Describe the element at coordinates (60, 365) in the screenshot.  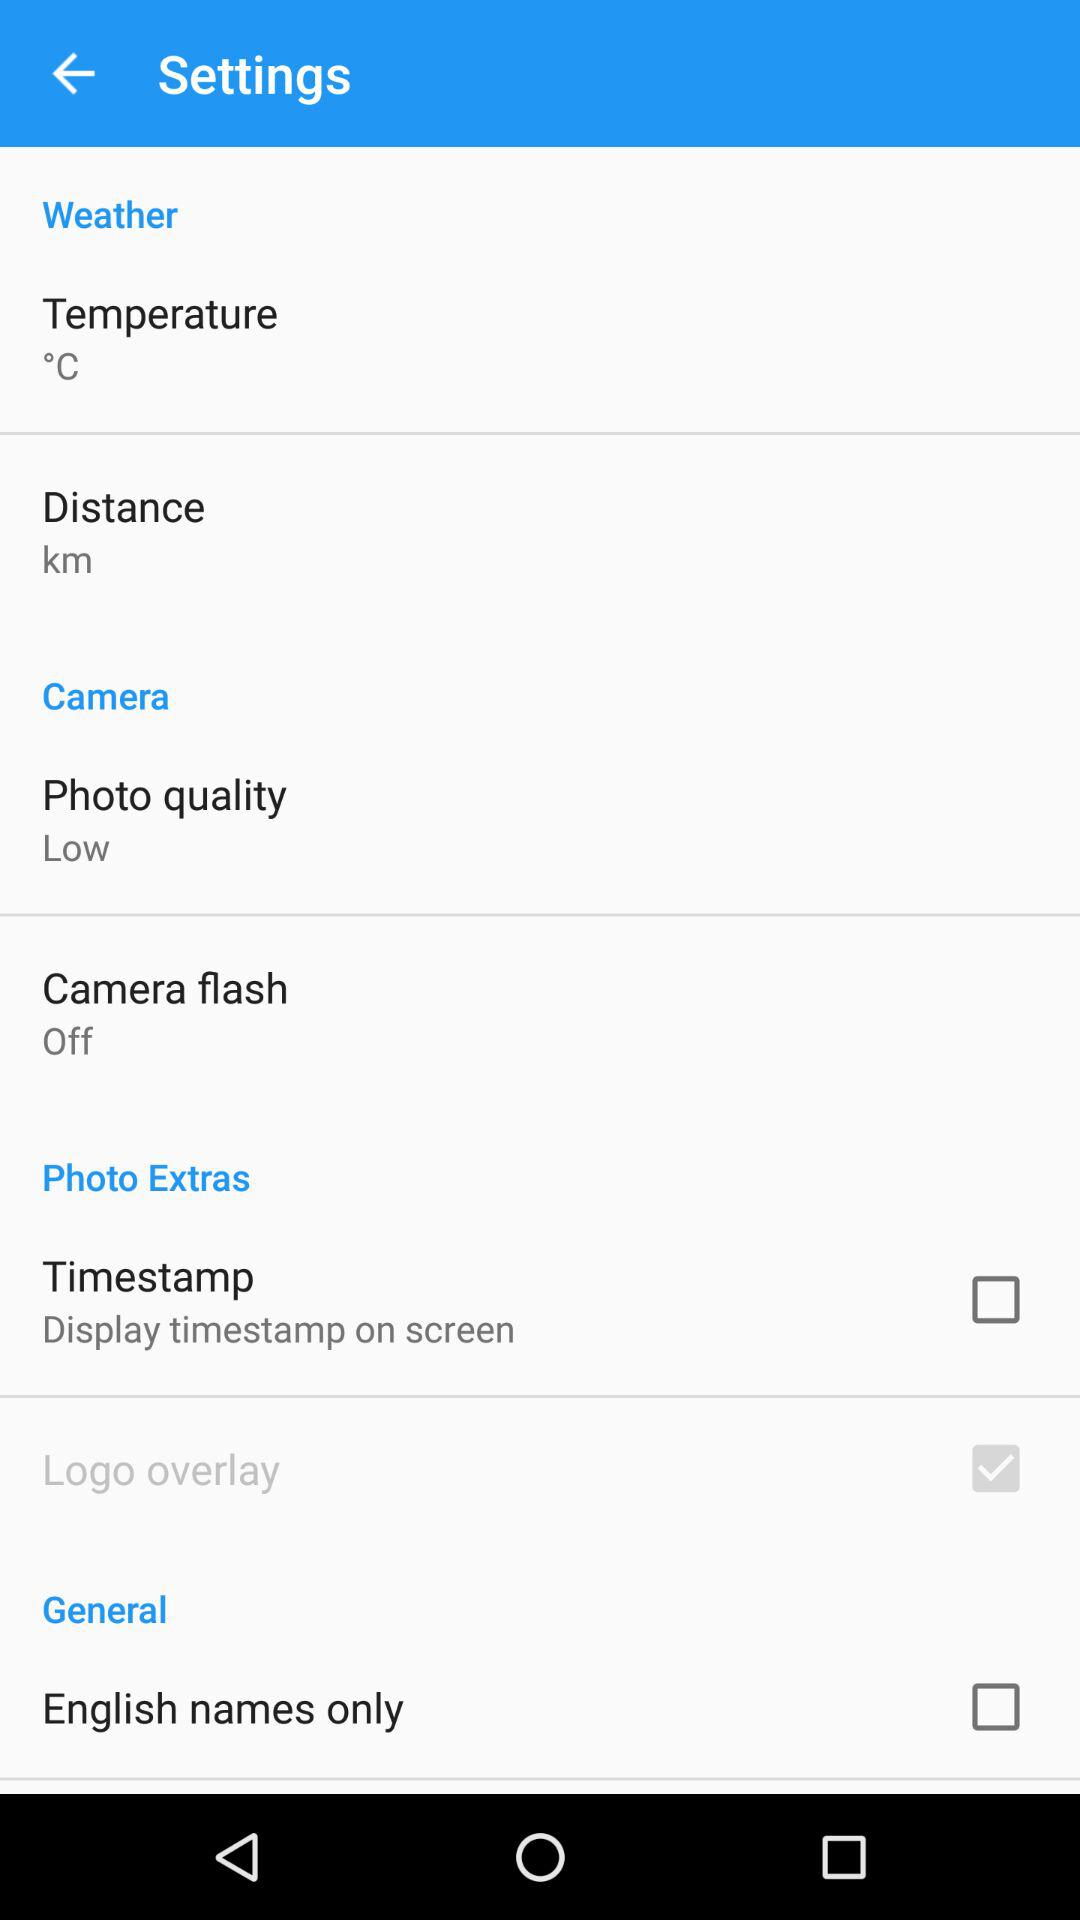
I see `turn on icon above the distance icon` at that location.